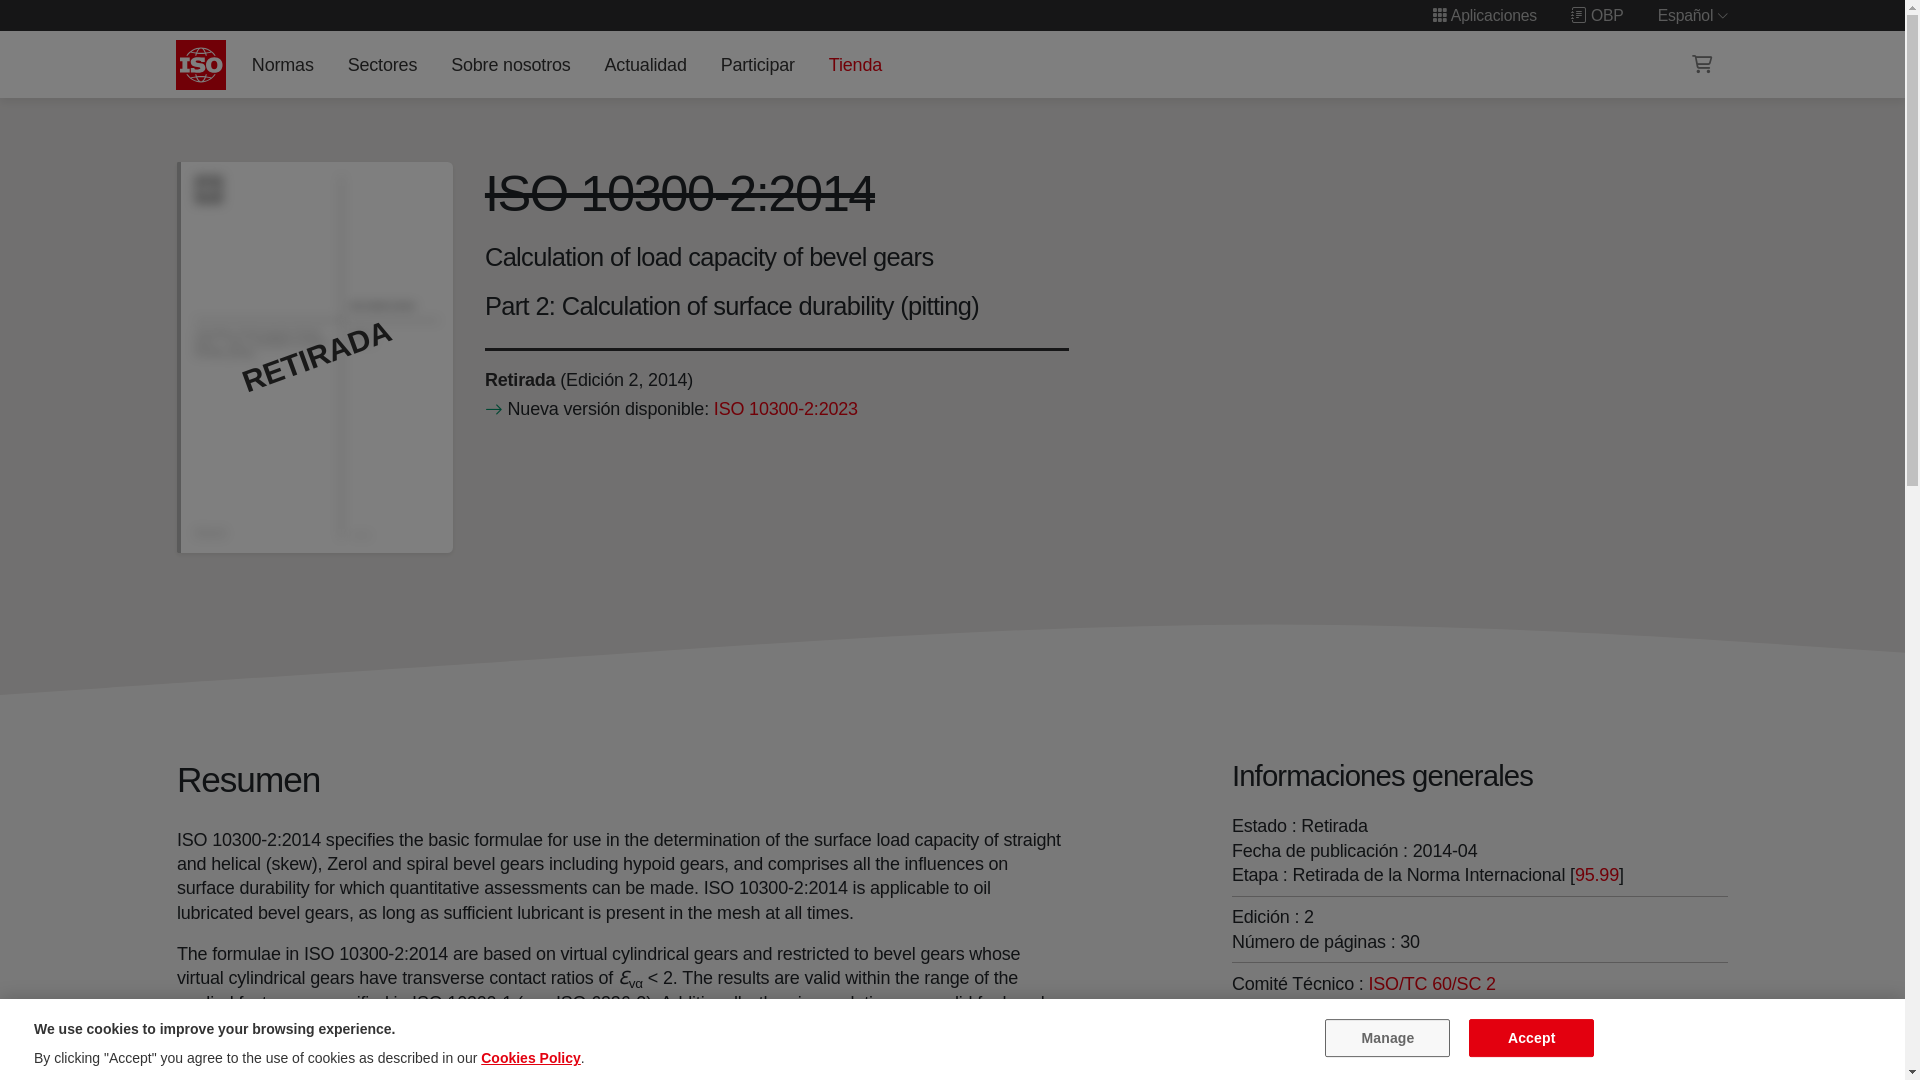  Describe the element at coordinates (645, 64) in the screenshot. I see `Actualidad` at that location.